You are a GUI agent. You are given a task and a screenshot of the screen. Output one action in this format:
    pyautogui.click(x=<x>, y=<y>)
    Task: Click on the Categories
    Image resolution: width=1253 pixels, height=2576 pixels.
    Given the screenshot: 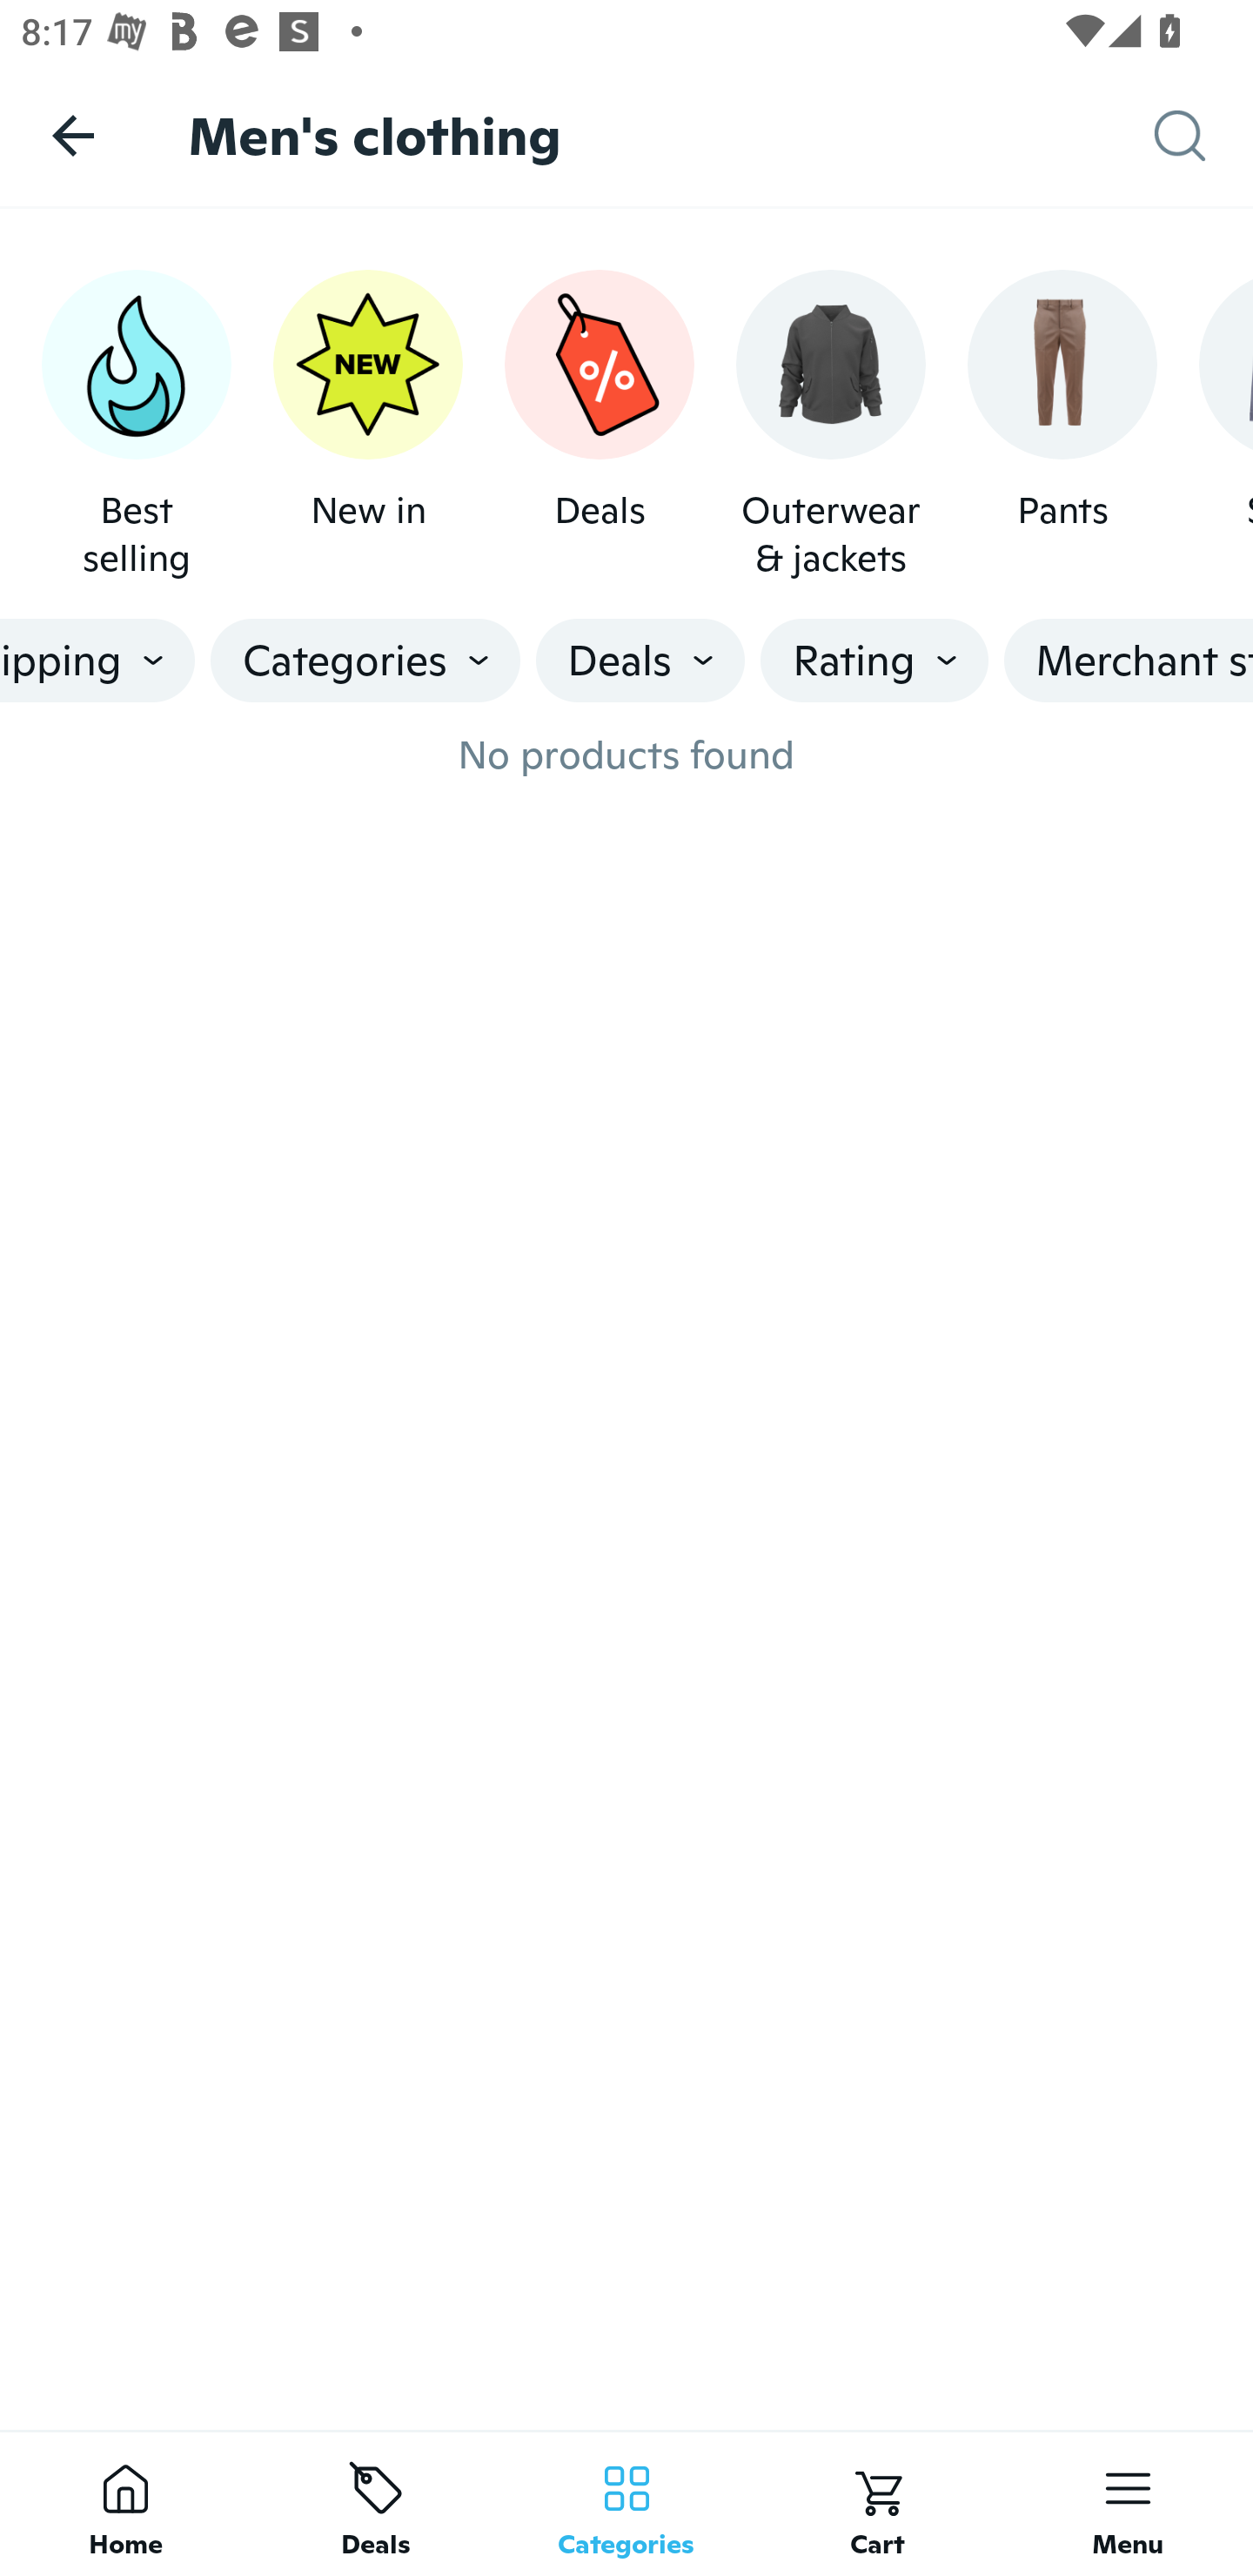 What is the action you would take?
    pyautogui.click(x=626, y=2503)
    